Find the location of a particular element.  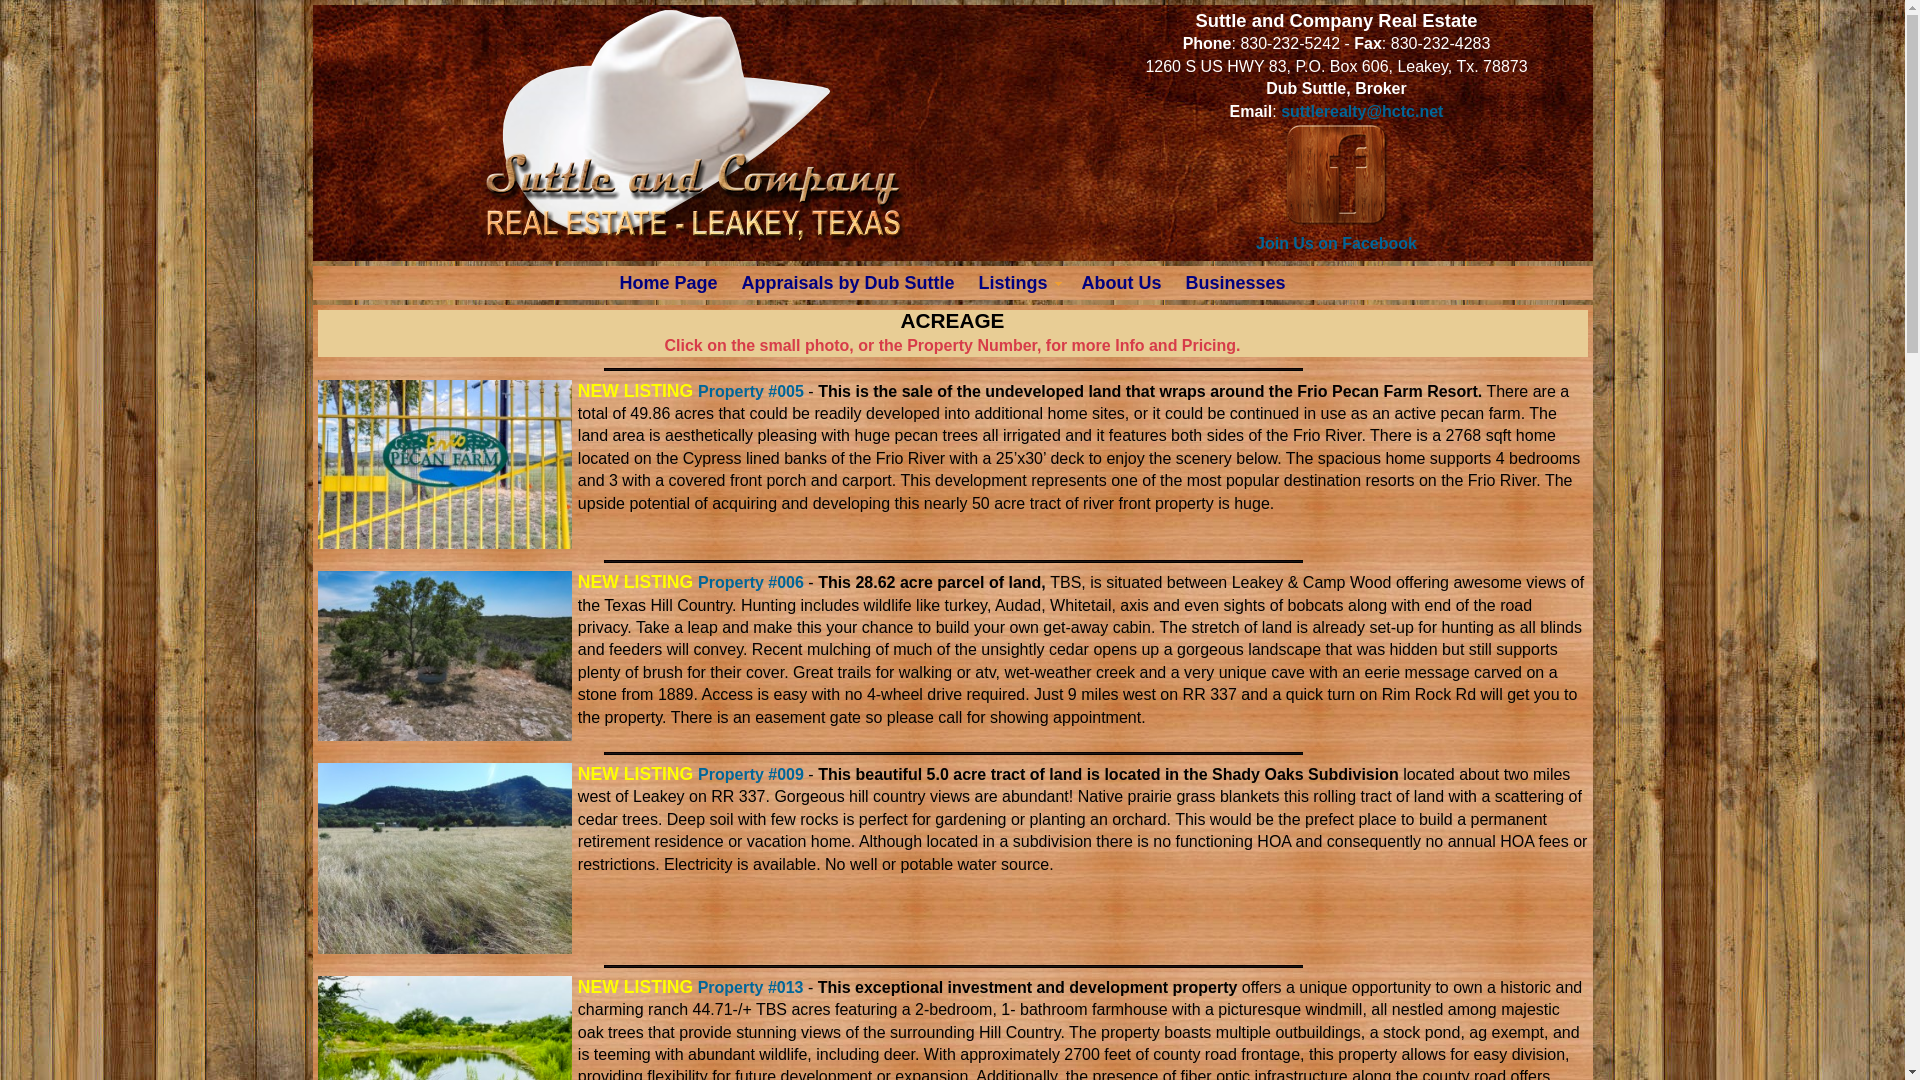

Join Us on Facebook is located at coordinates (1336, 232).